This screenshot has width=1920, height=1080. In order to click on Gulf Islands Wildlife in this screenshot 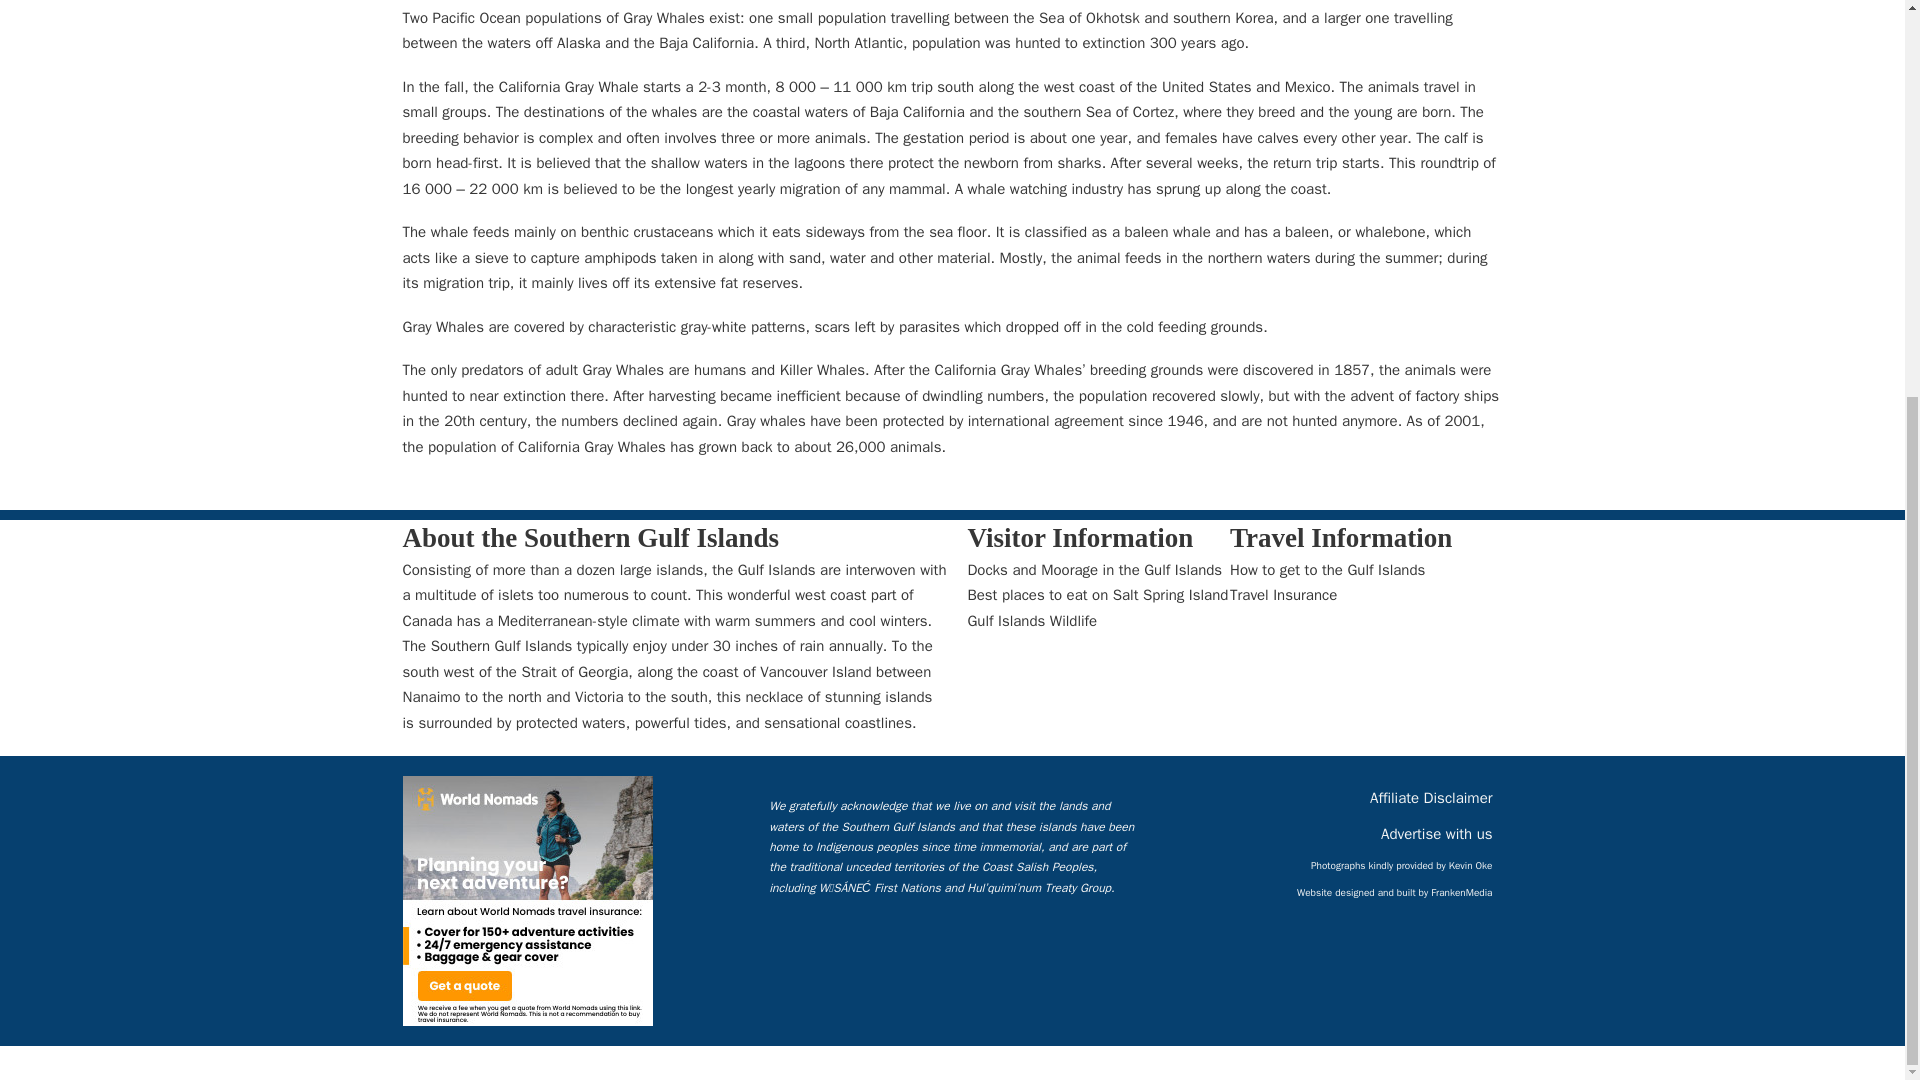, I will do `click(1032, 622)`.